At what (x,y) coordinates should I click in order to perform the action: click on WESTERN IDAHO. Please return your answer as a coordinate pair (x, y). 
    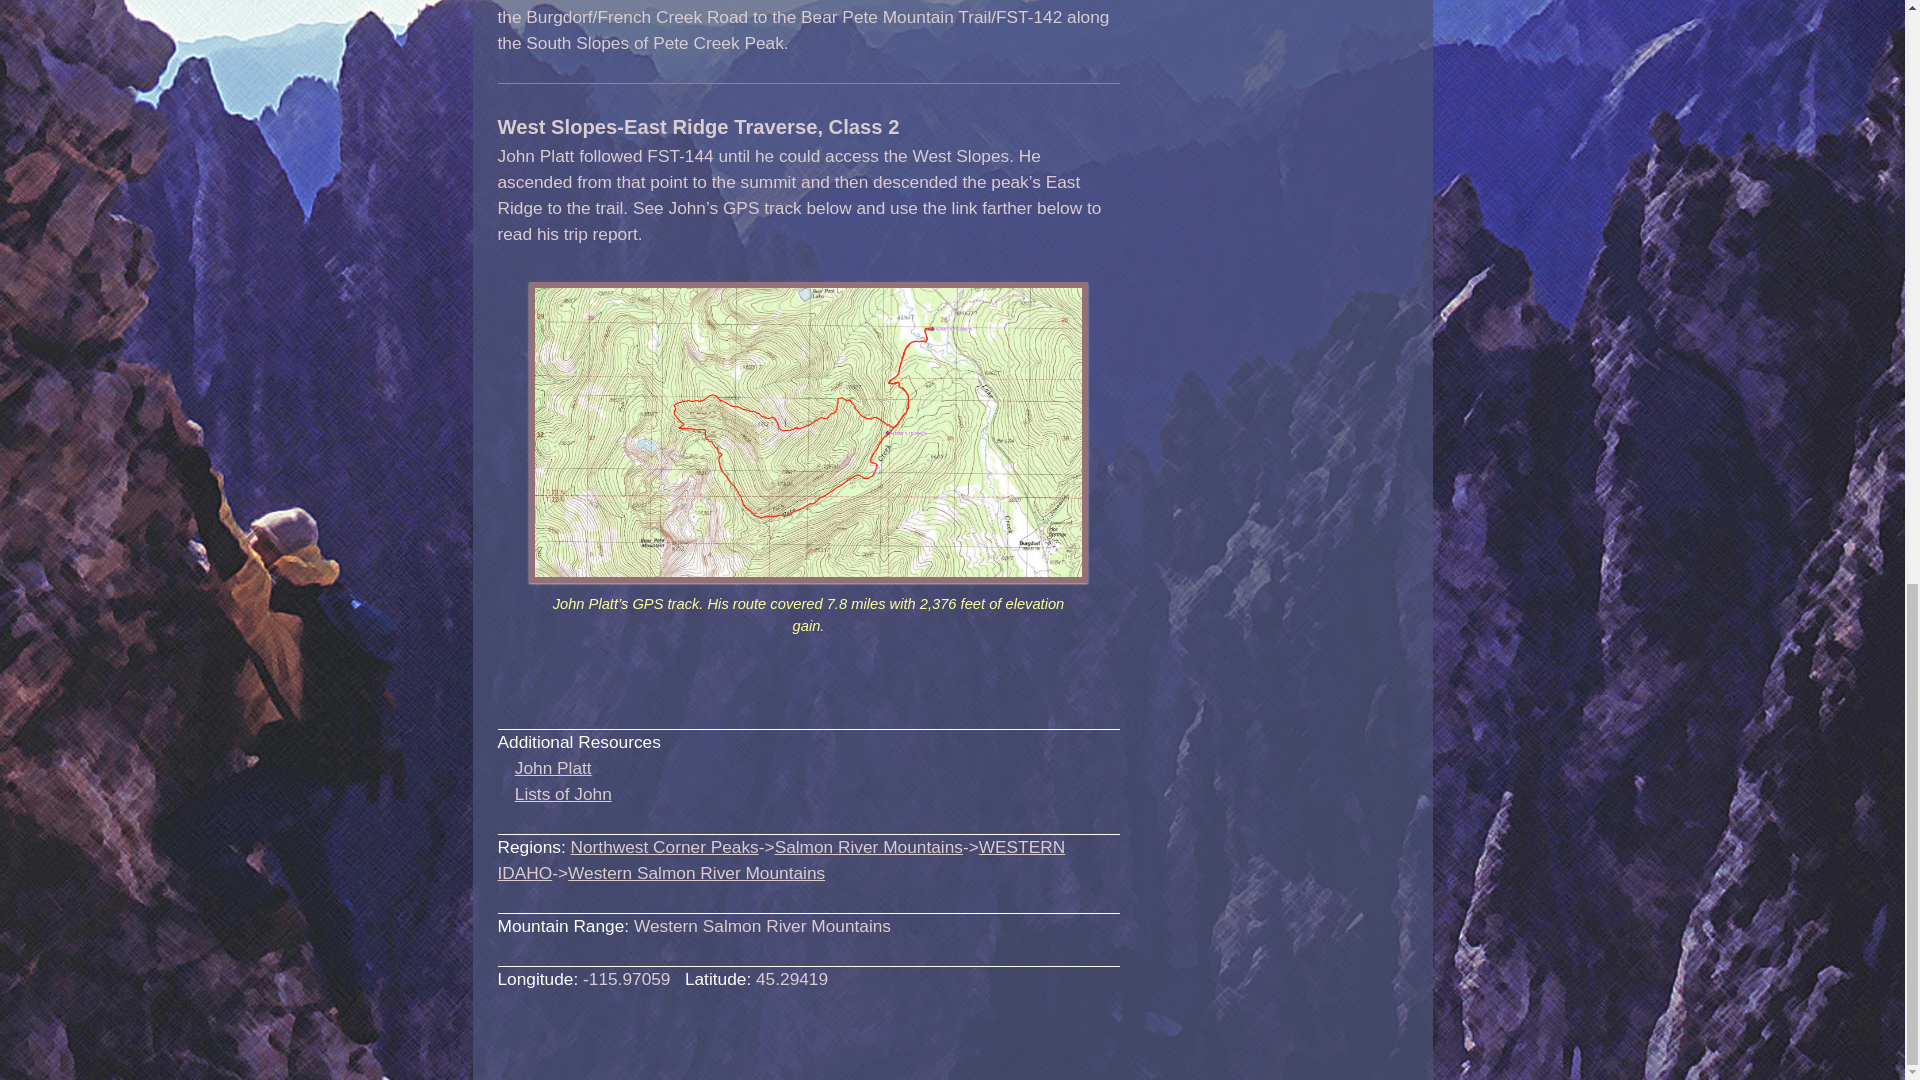
    Looking at the image, I should click on (781, 860).